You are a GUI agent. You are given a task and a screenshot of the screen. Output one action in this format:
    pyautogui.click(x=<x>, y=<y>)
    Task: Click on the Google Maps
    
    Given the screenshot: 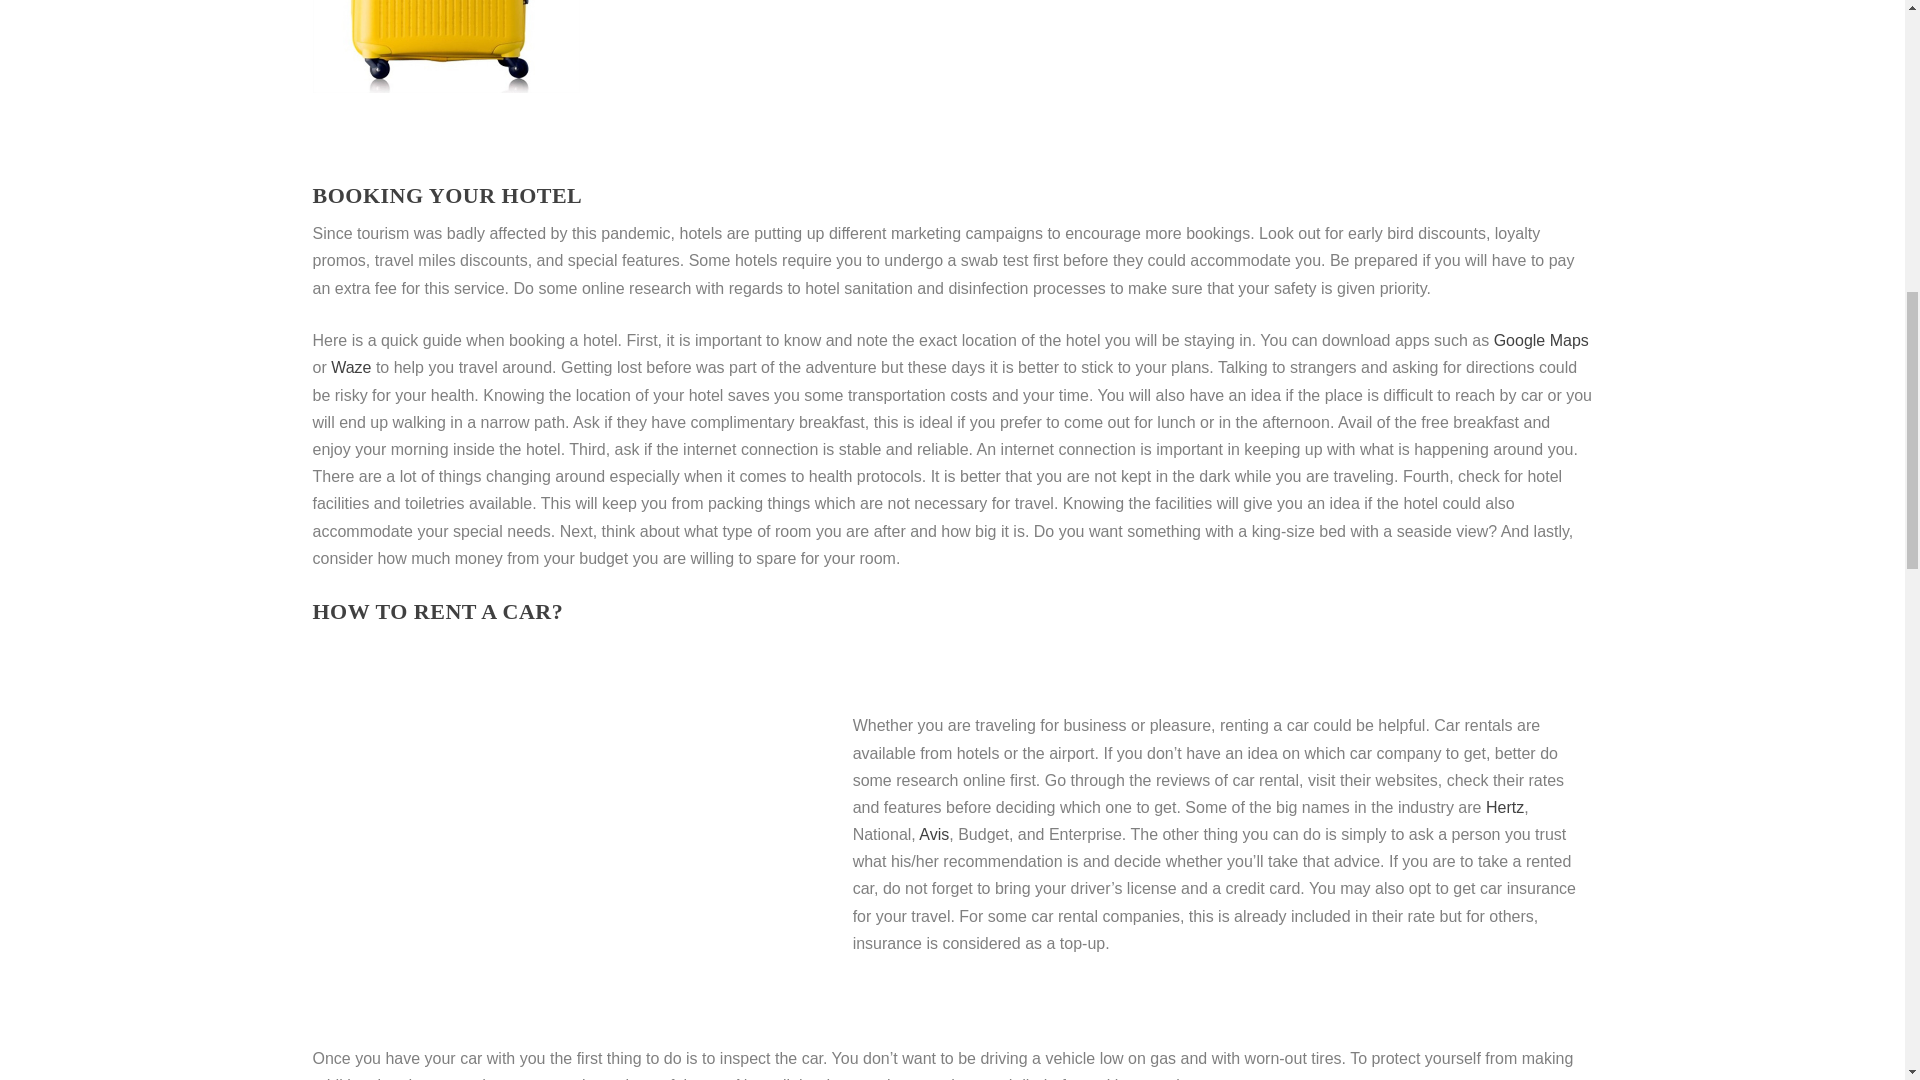 What is the action you would take?
    pyautogui.click(x=1541, y=340)
    